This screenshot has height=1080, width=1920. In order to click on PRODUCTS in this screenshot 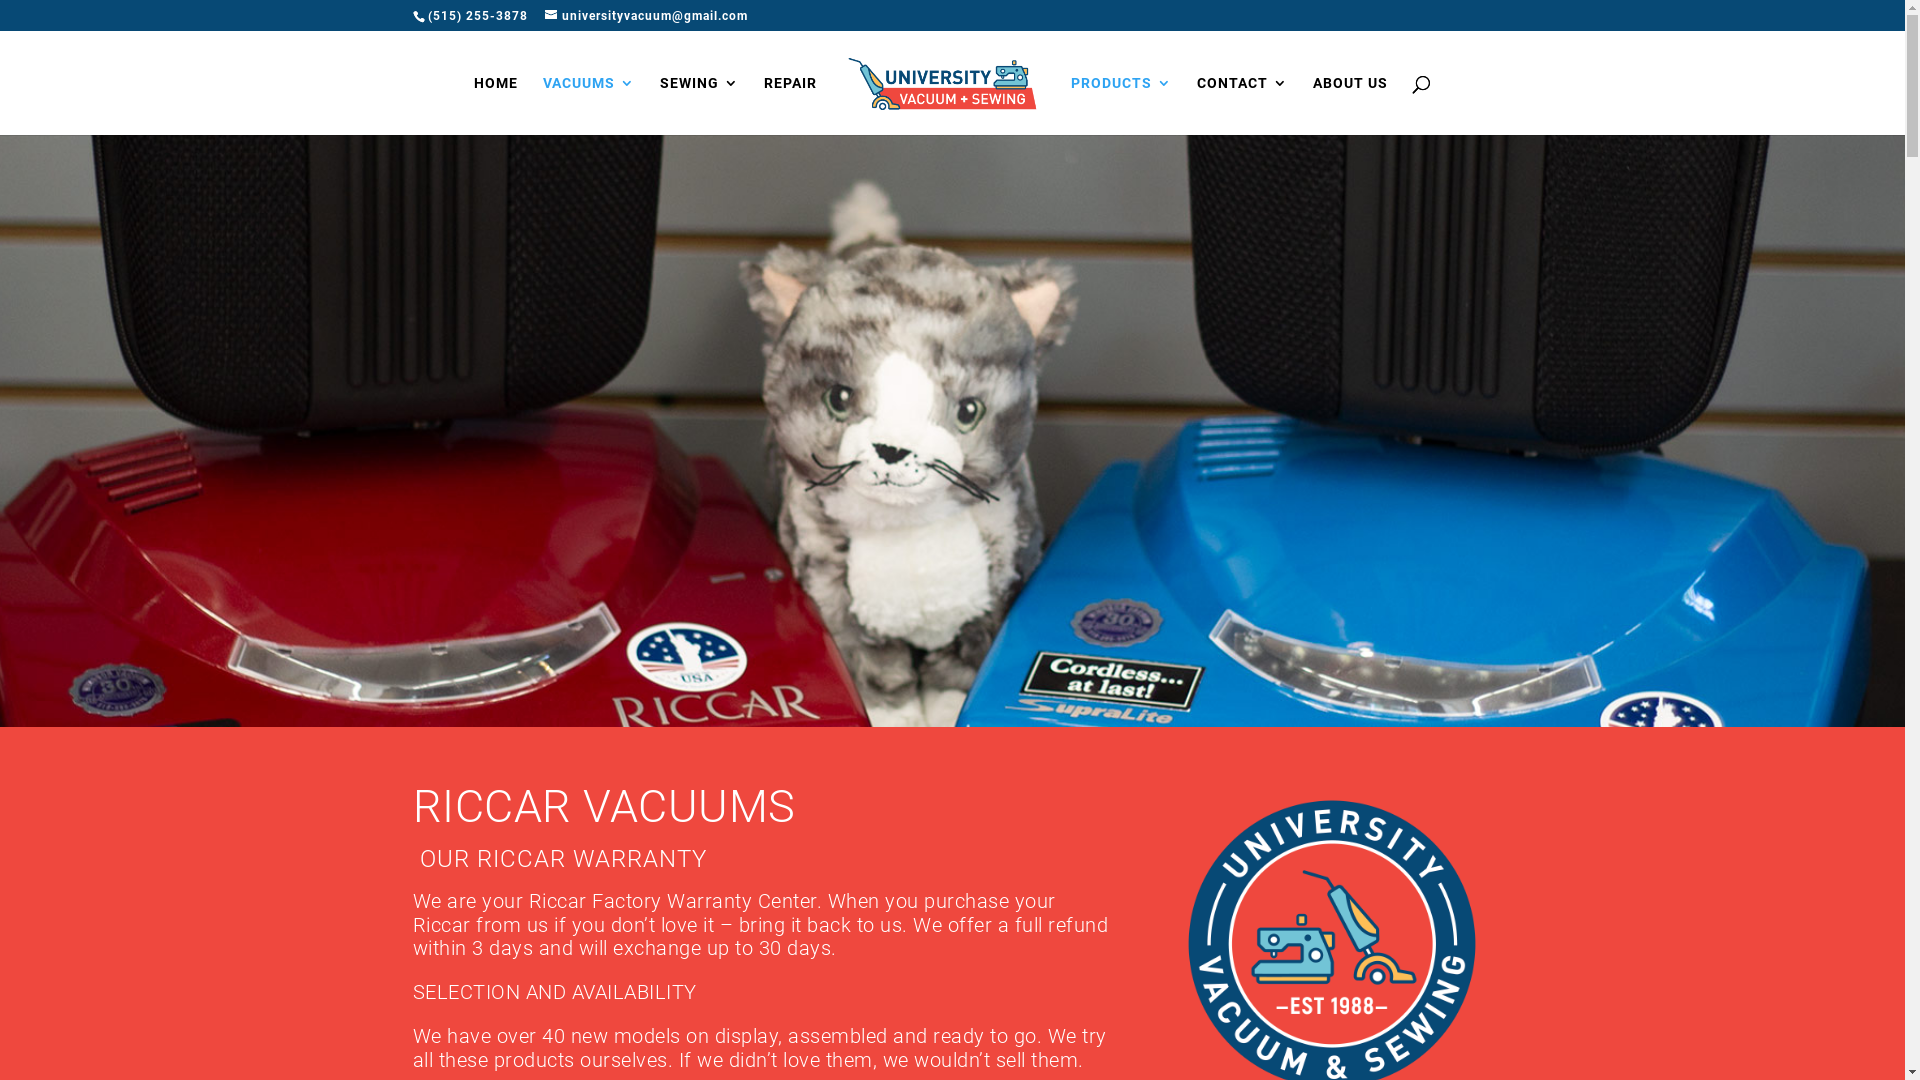, I will do `click(1122, 106)`.